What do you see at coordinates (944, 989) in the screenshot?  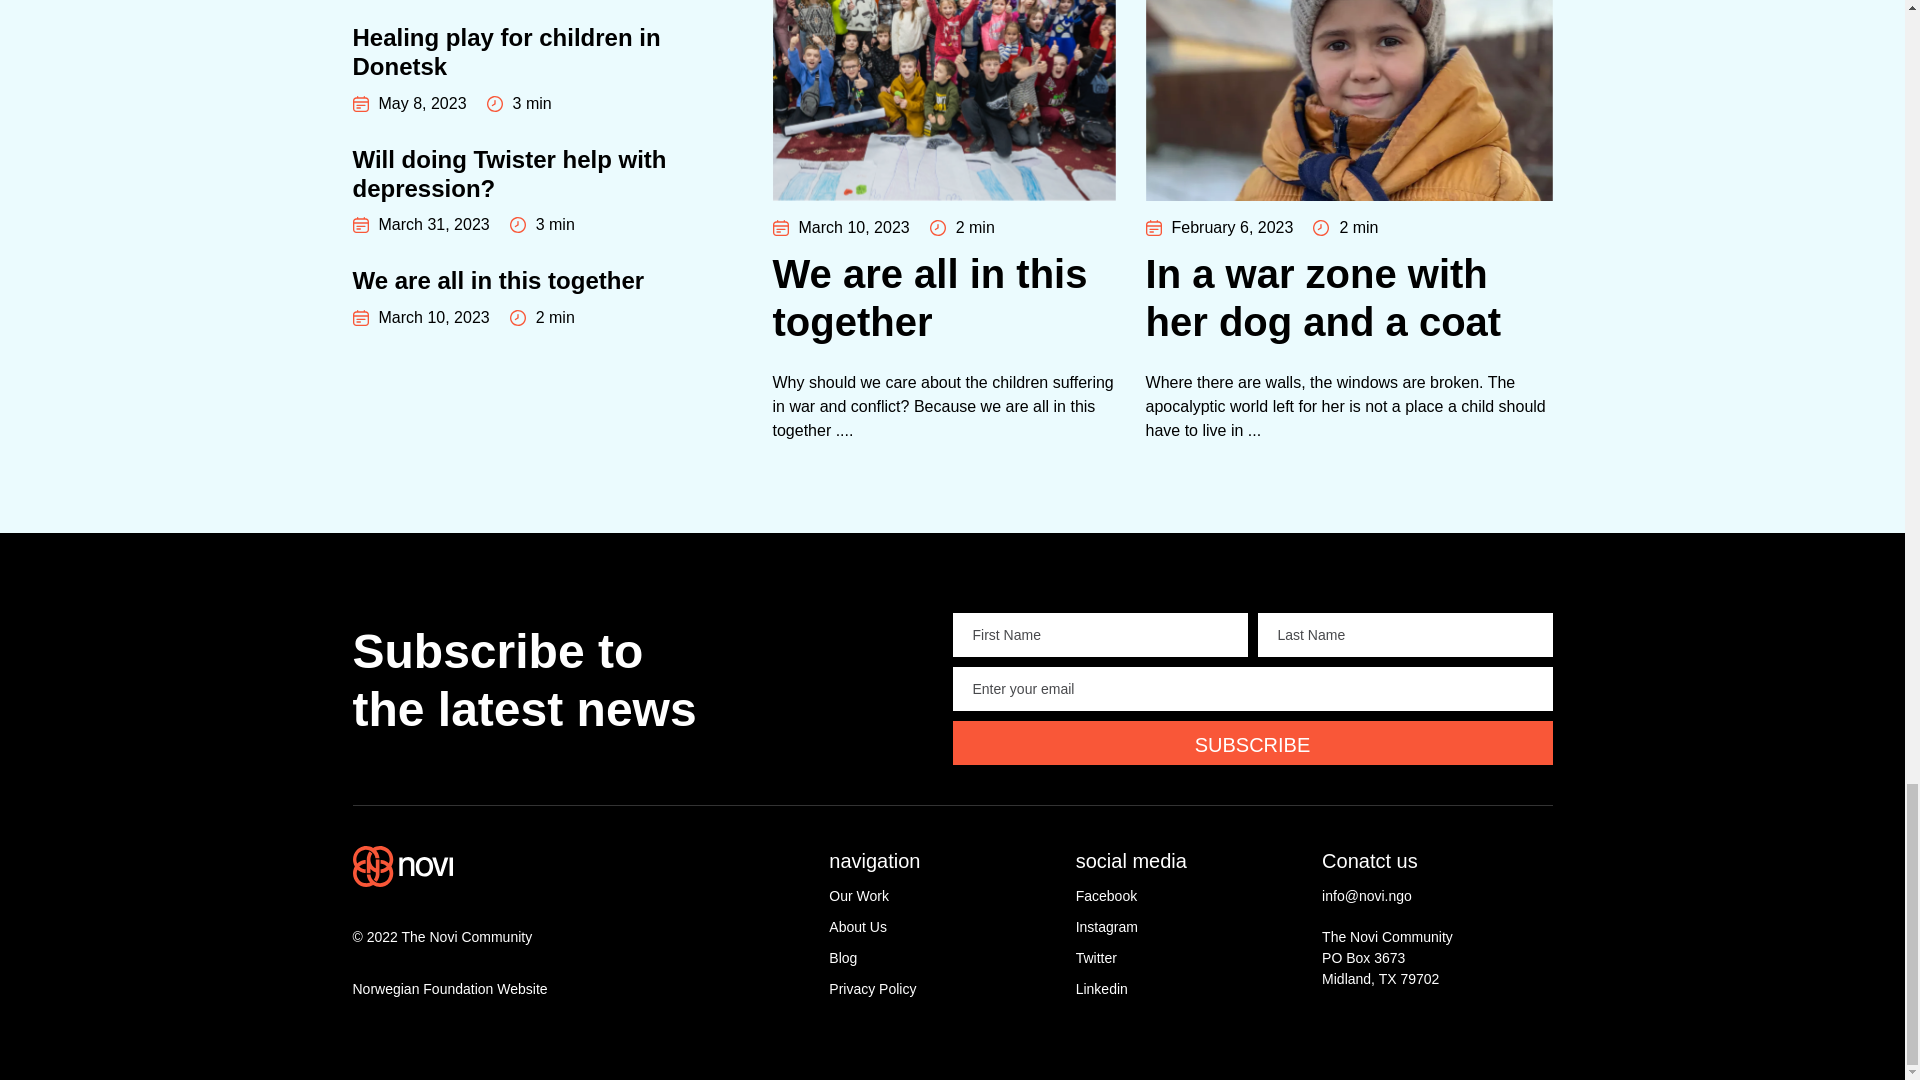 I see `Subscribe` at bounding box center [944, 989].